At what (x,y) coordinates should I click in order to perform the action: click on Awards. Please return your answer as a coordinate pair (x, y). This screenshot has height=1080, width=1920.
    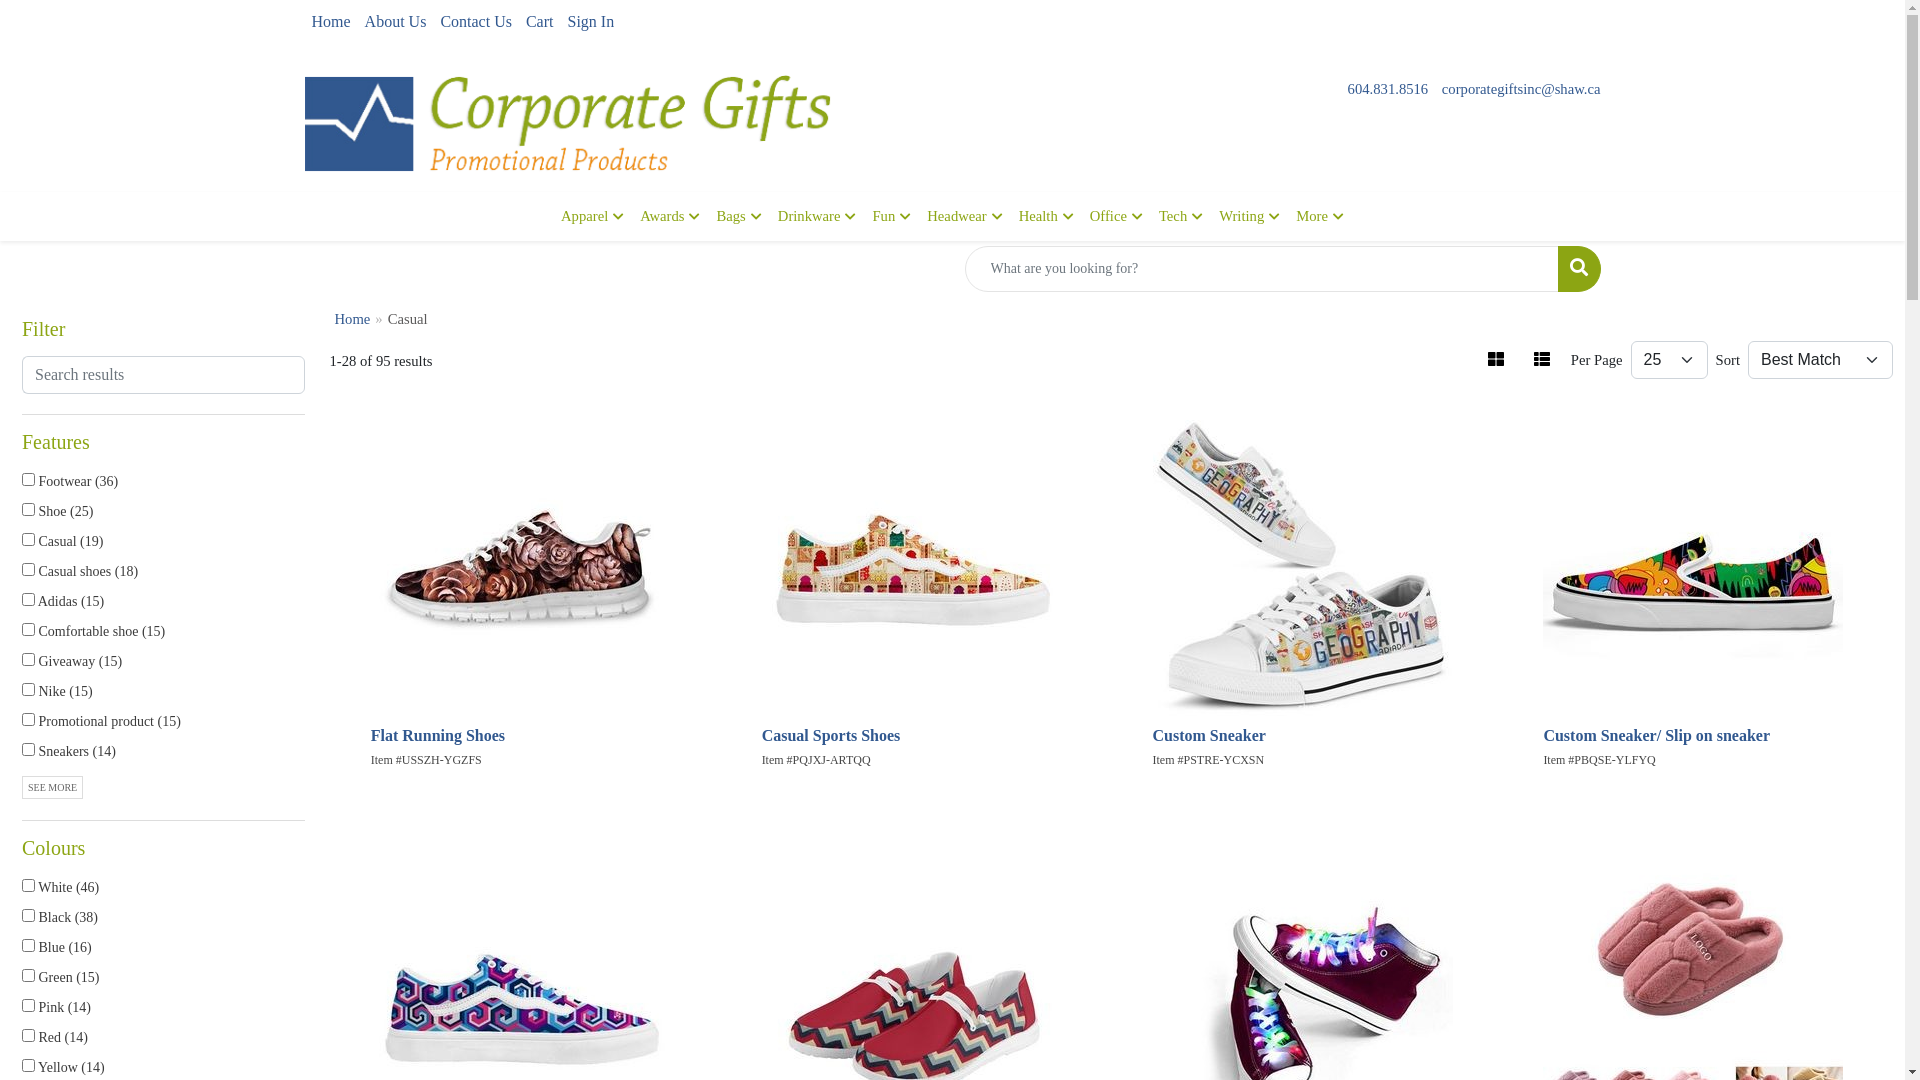
    Looking at the image, I should click on (670, 216).